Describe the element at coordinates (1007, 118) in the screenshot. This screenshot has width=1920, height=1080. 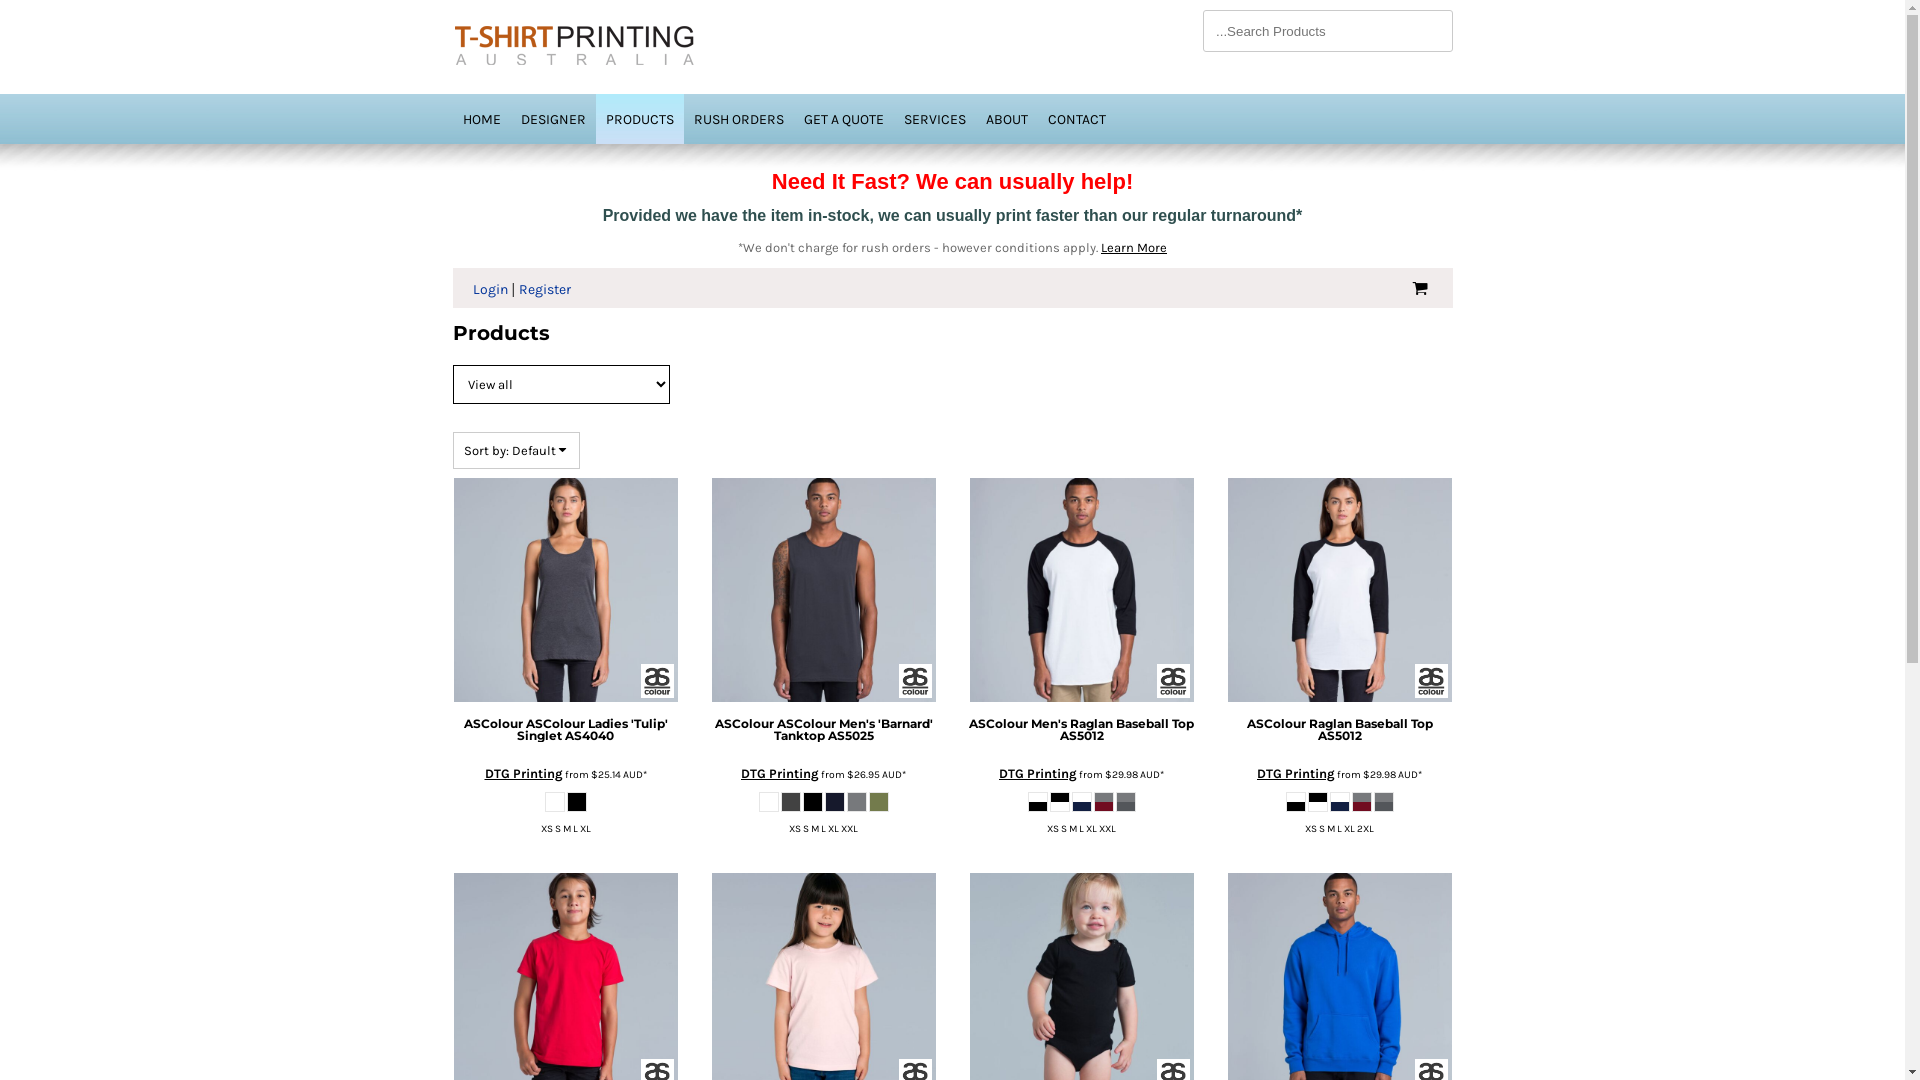
I see `ABOUT` at that location.